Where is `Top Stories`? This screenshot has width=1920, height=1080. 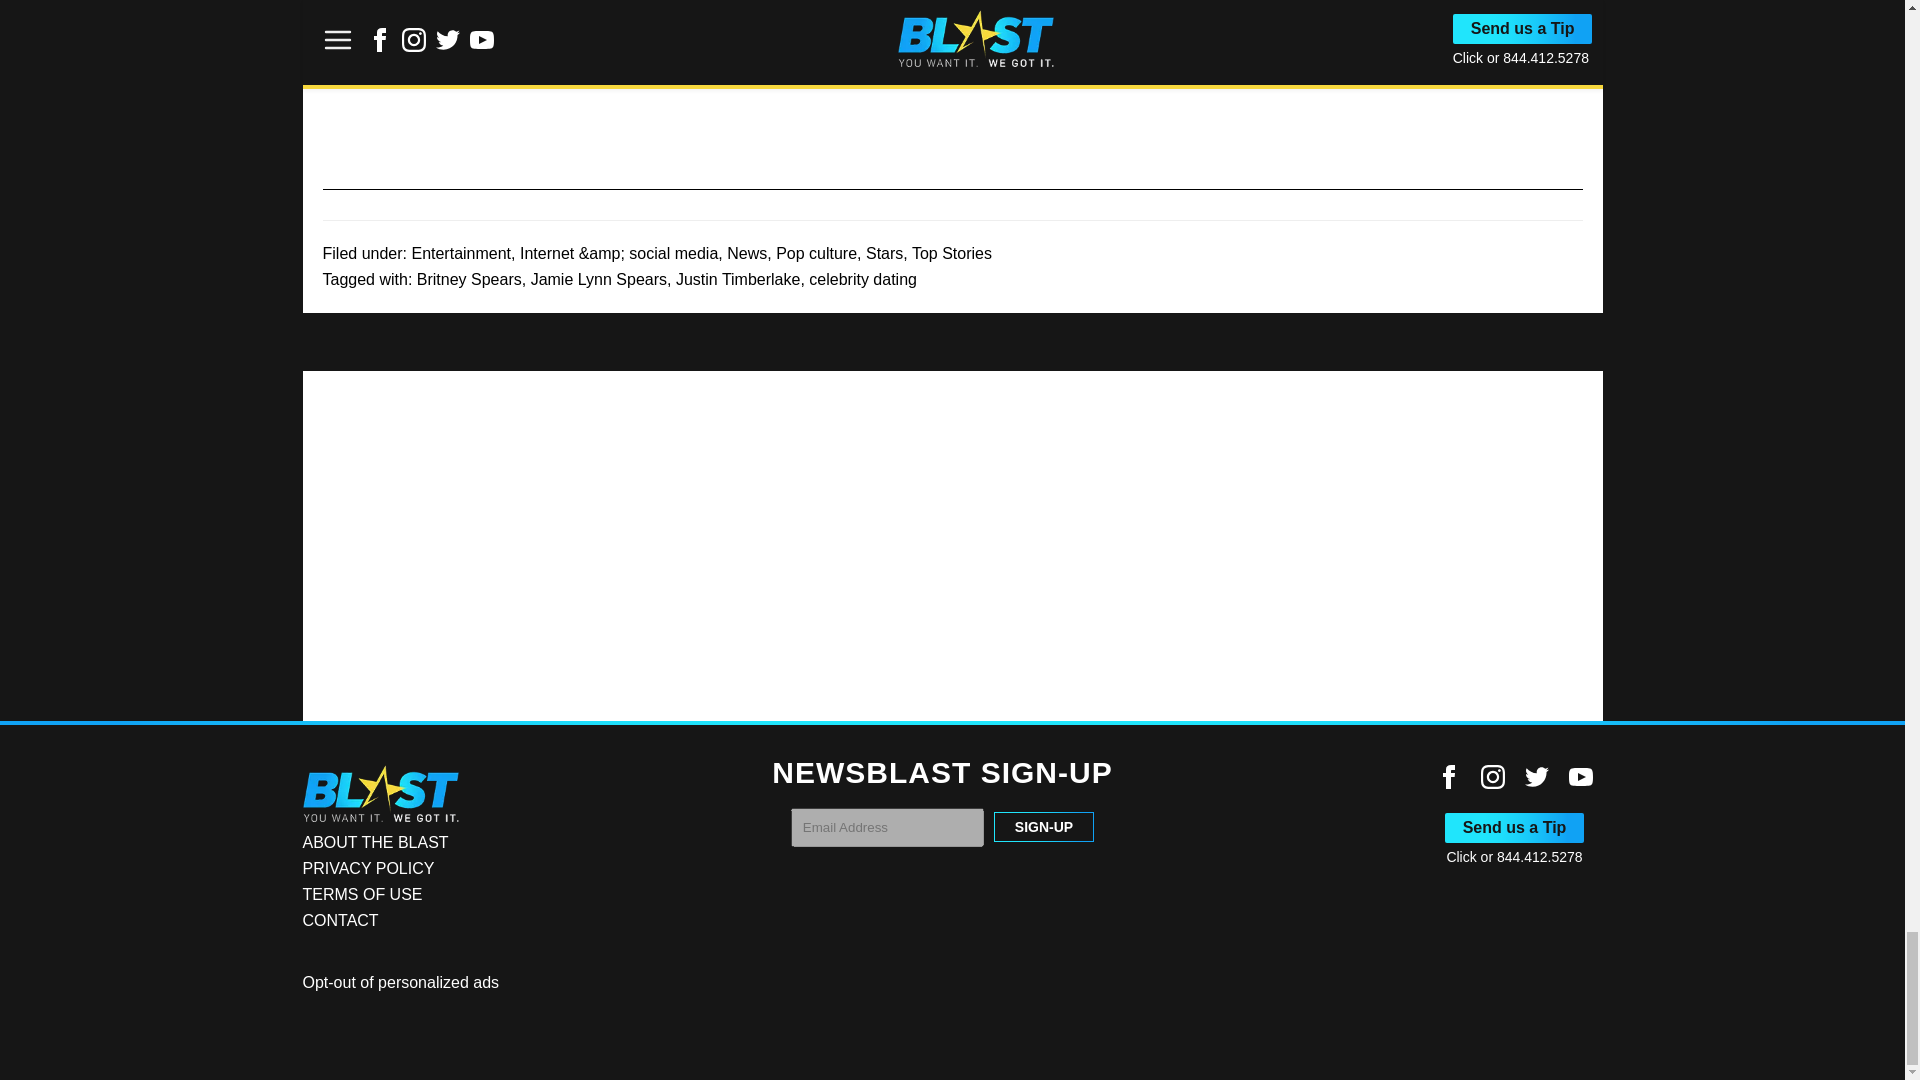 Top Stories is located at coordinates (952, 254).